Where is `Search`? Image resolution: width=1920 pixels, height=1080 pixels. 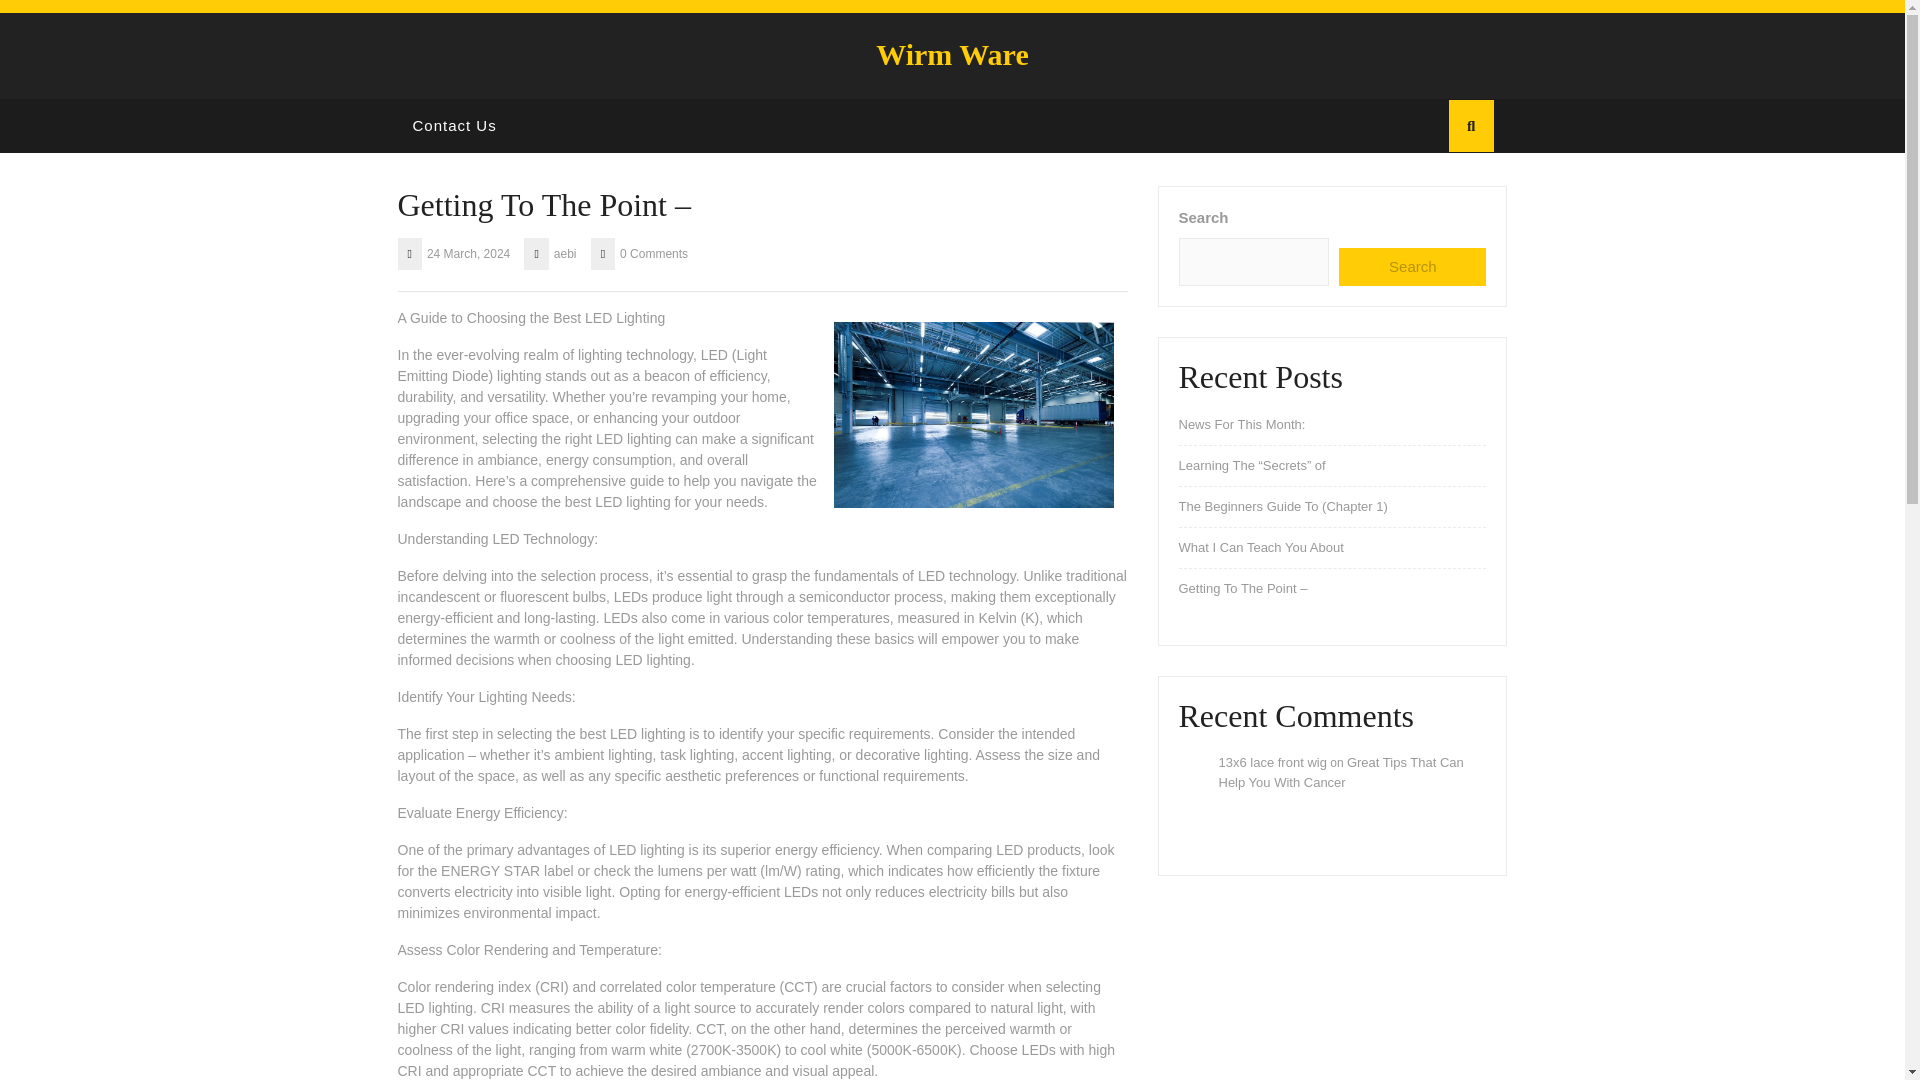
Search is located at coordinates (1412, 268).